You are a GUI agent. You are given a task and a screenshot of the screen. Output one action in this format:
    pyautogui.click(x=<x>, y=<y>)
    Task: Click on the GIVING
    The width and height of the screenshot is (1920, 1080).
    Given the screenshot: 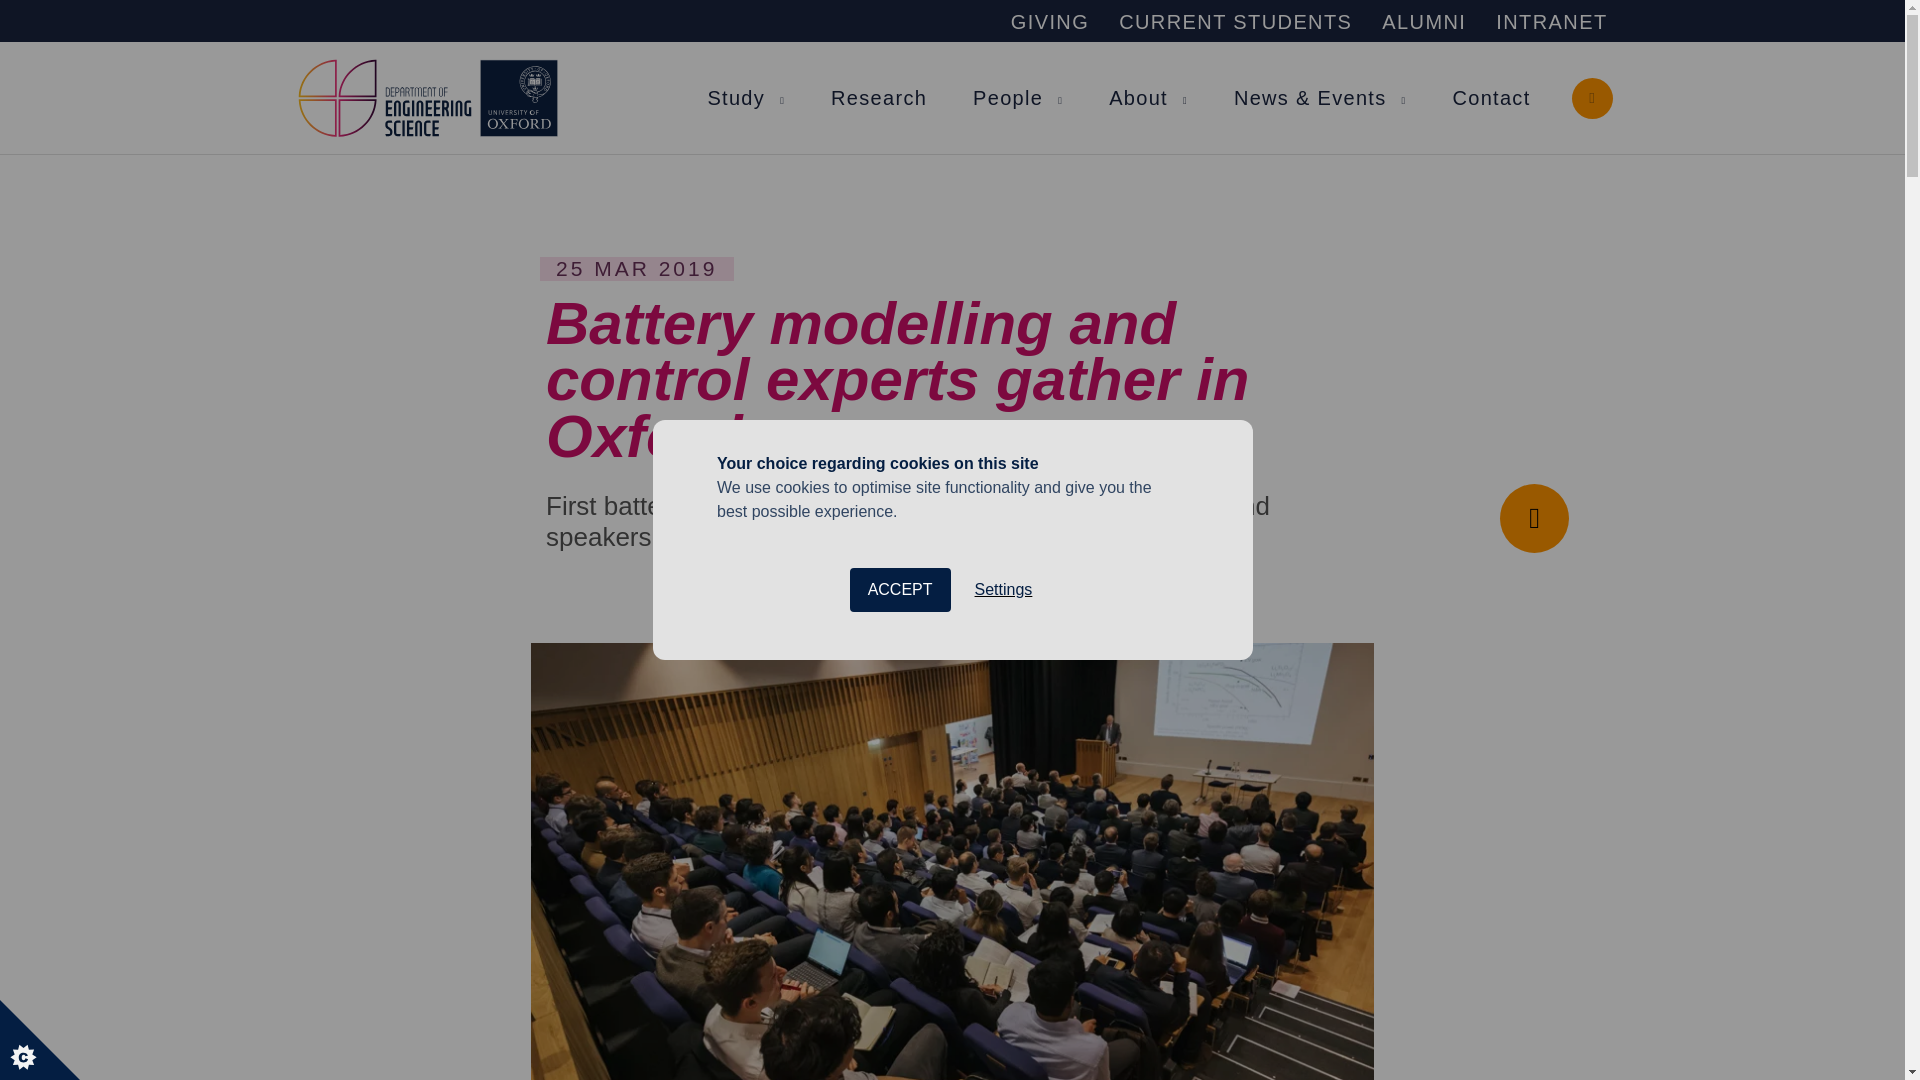 What is the action you would take?
    pyautogui.click(x=1050, y=22)
    